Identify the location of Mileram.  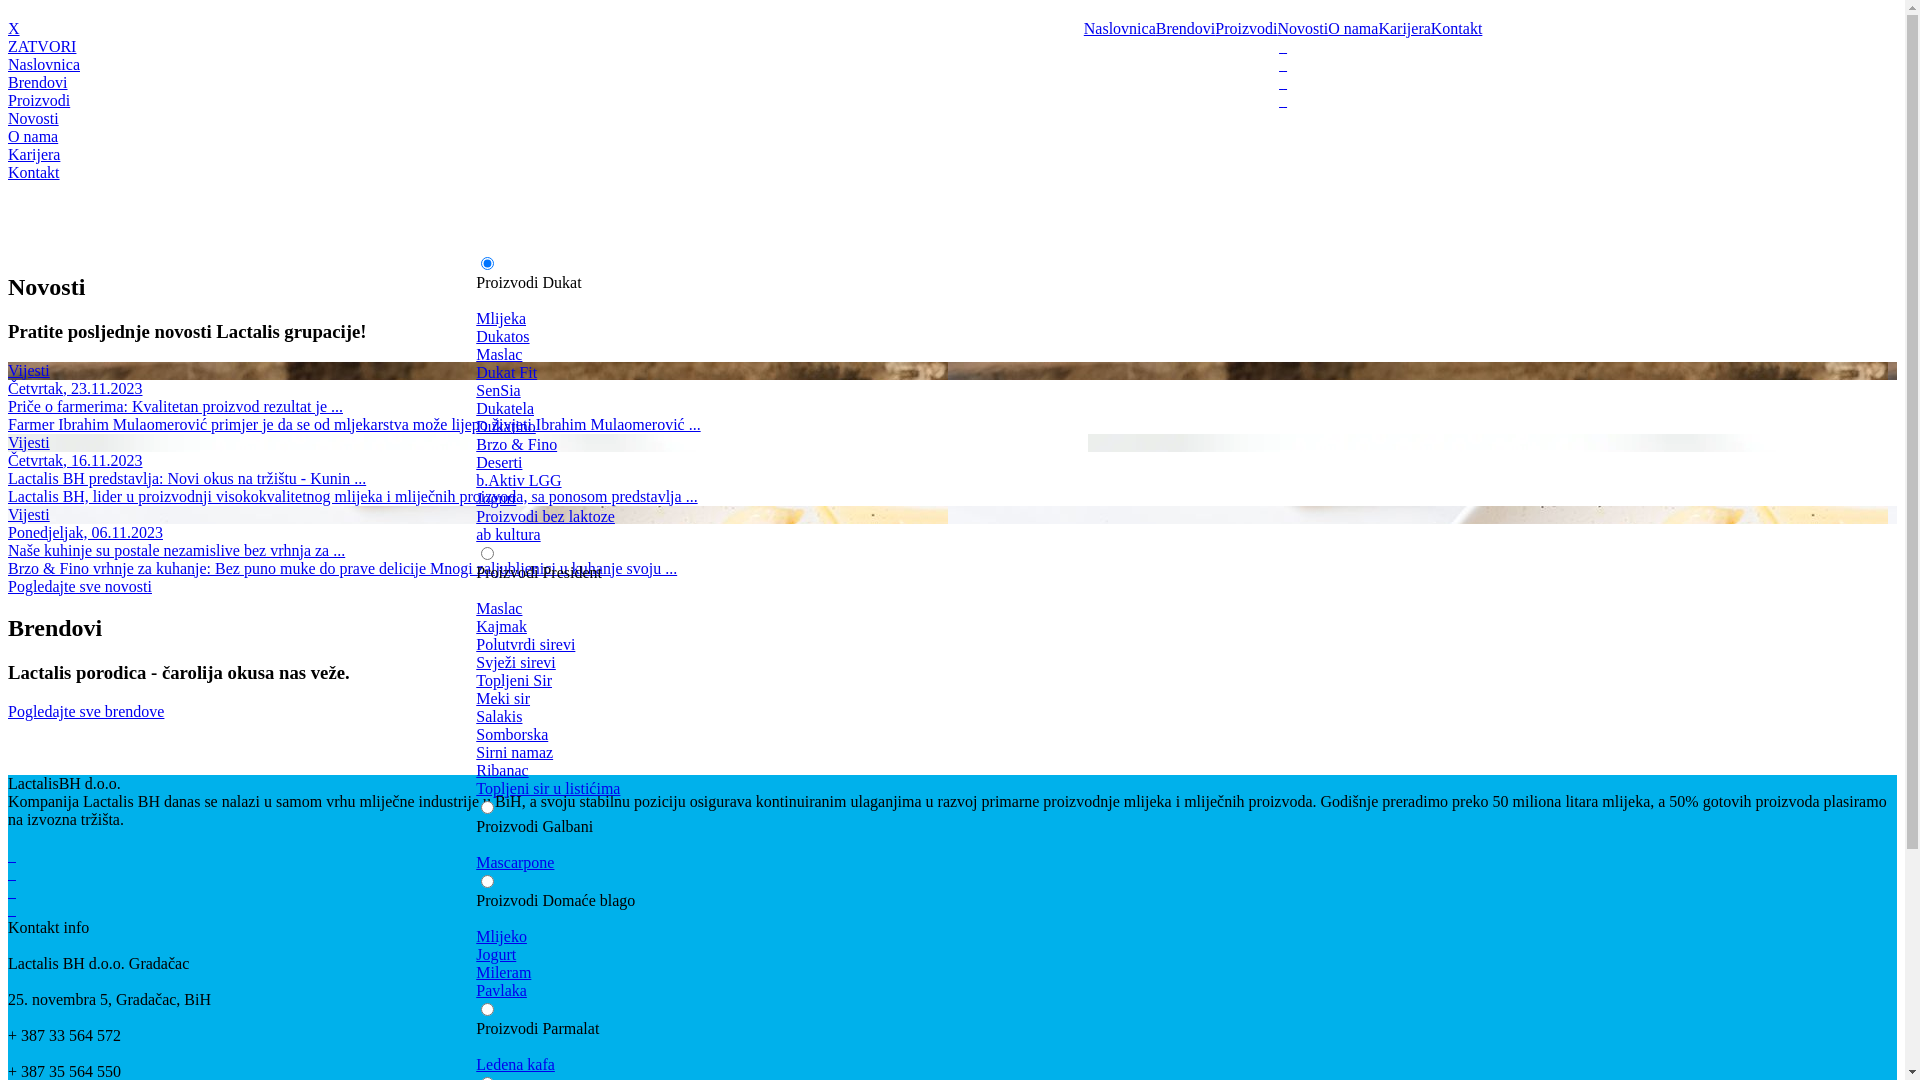
(926, 973).